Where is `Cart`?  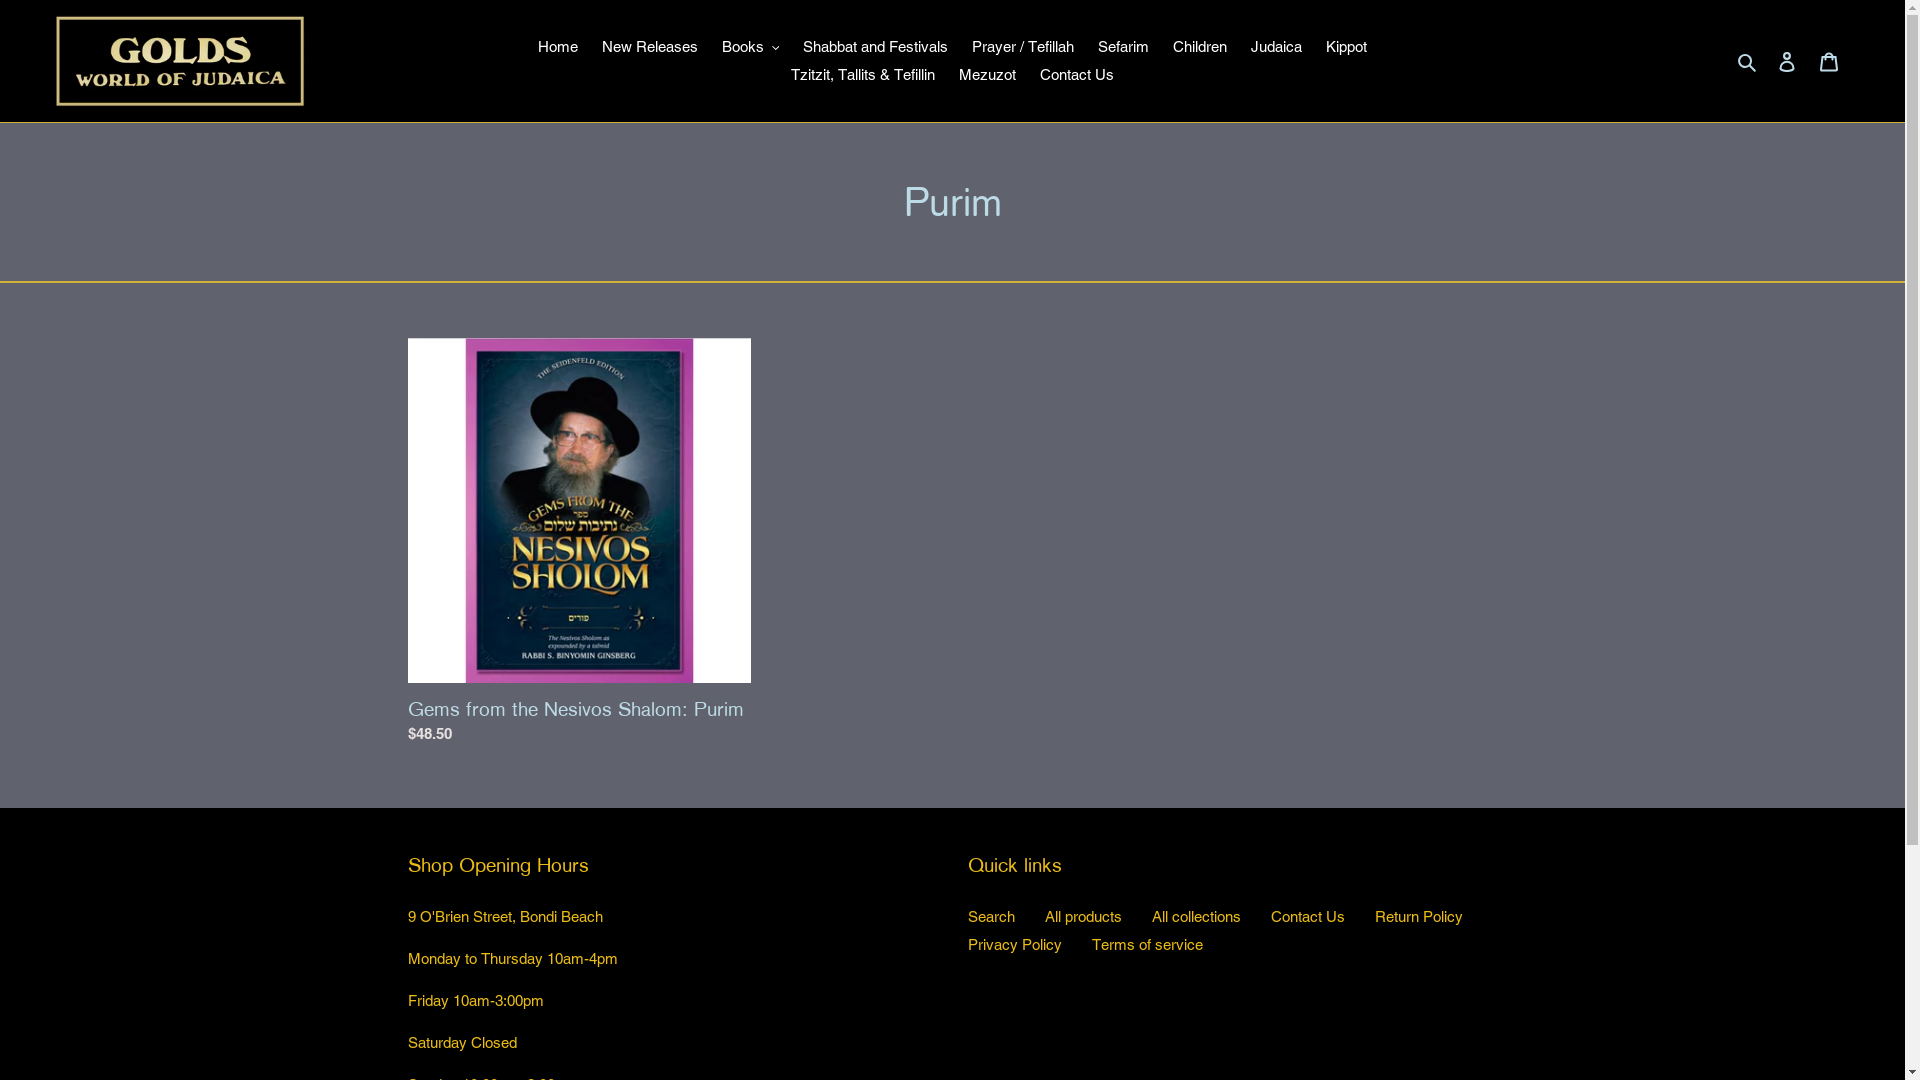 Cart is located at coordinates (1829, 62).